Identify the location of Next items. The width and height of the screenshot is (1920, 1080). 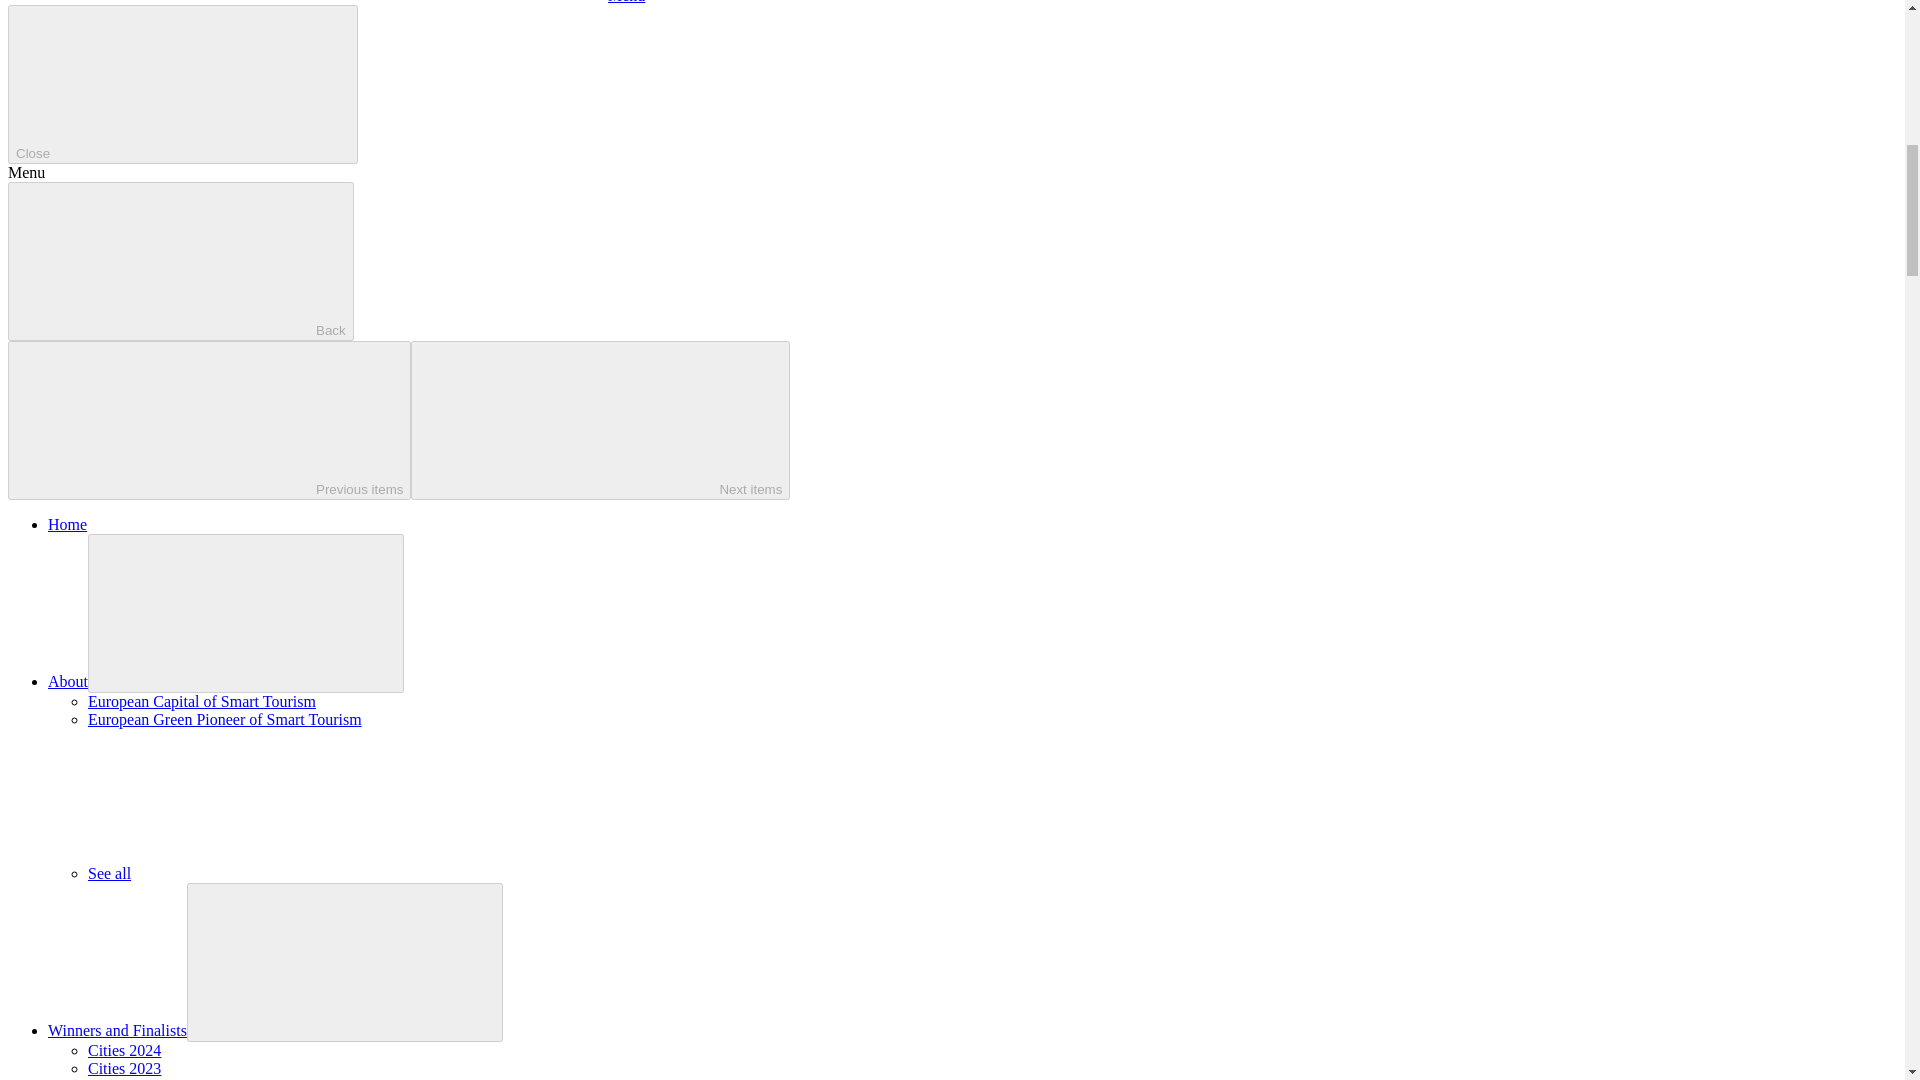
(600, 420).